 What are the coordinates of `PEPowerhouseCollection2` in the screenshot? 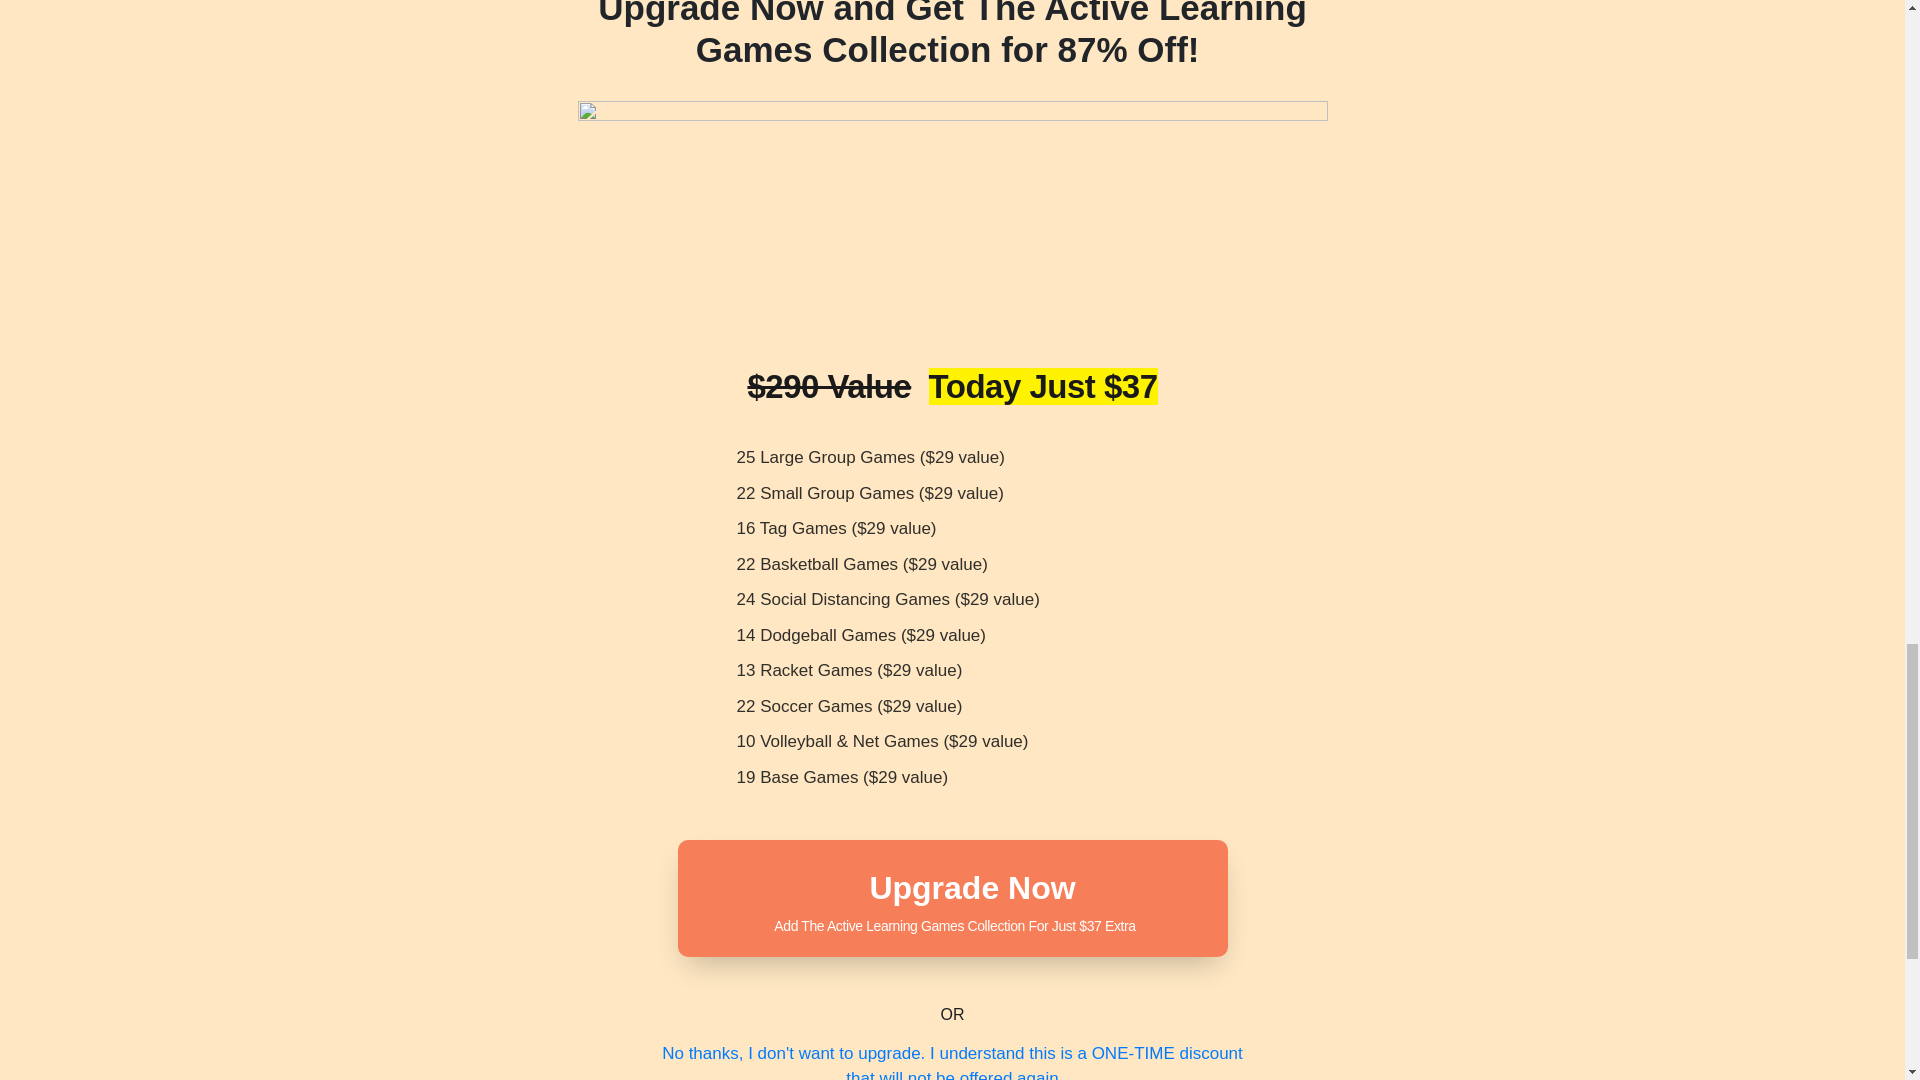 It's located at (952, 218).